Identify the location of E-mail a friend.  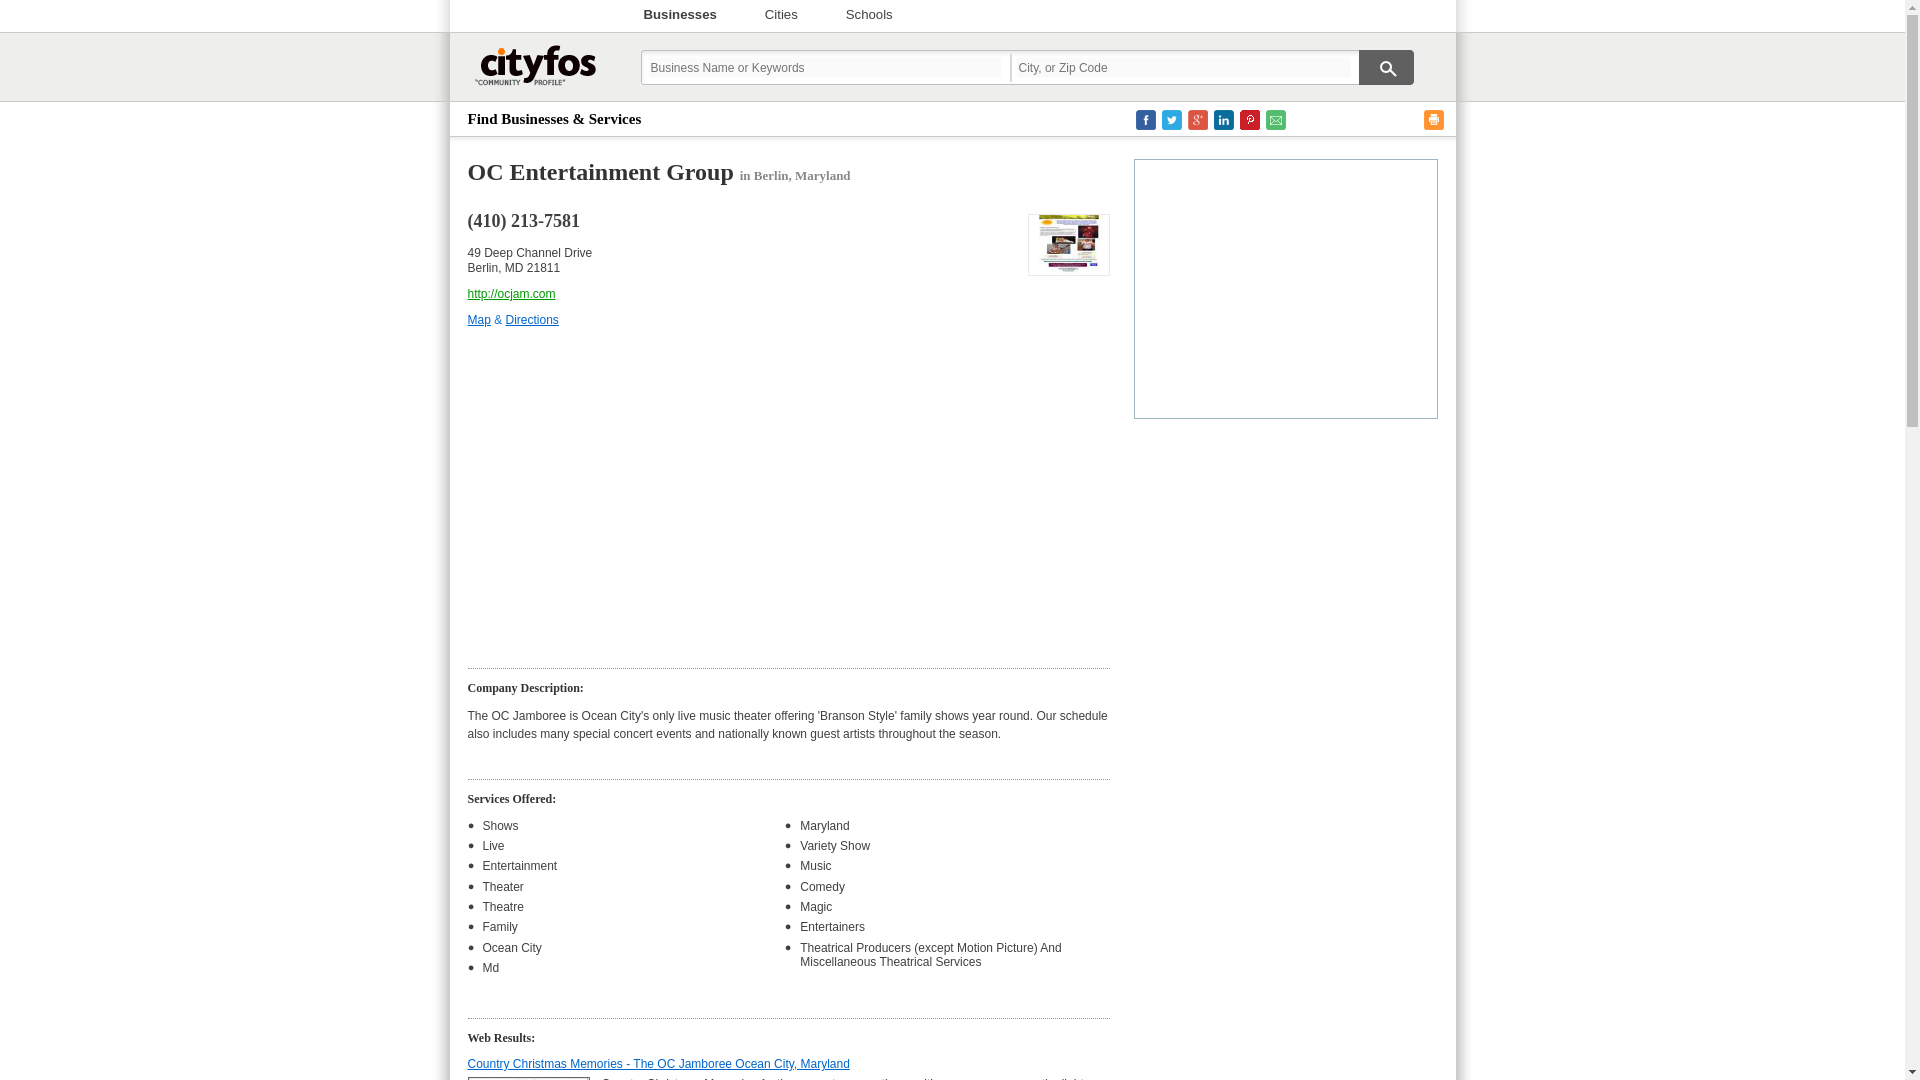
(1276, 120).